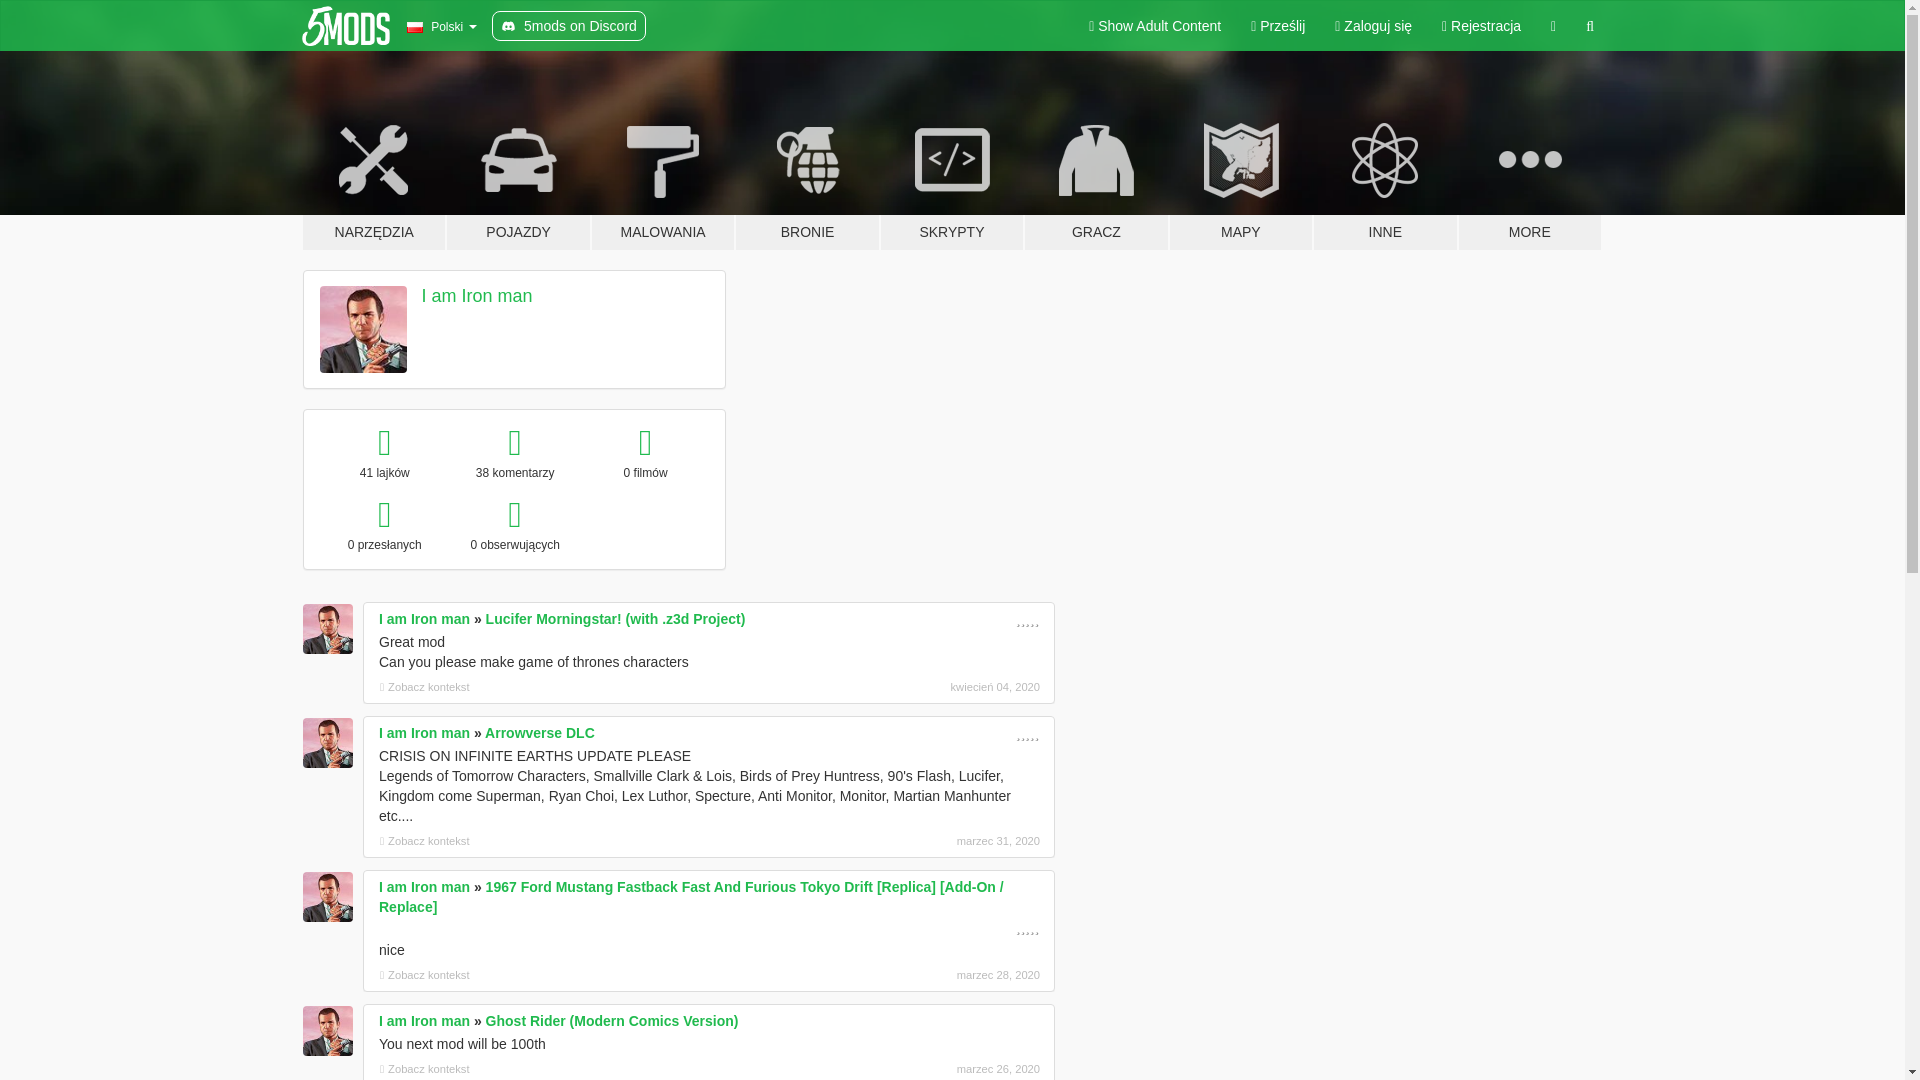 Image resolution: width=1920 pixels, height=1080 pixels. Describe the element at coordinates (1026, 927) in the screenshot. I see `Niesamowite!` at that location.